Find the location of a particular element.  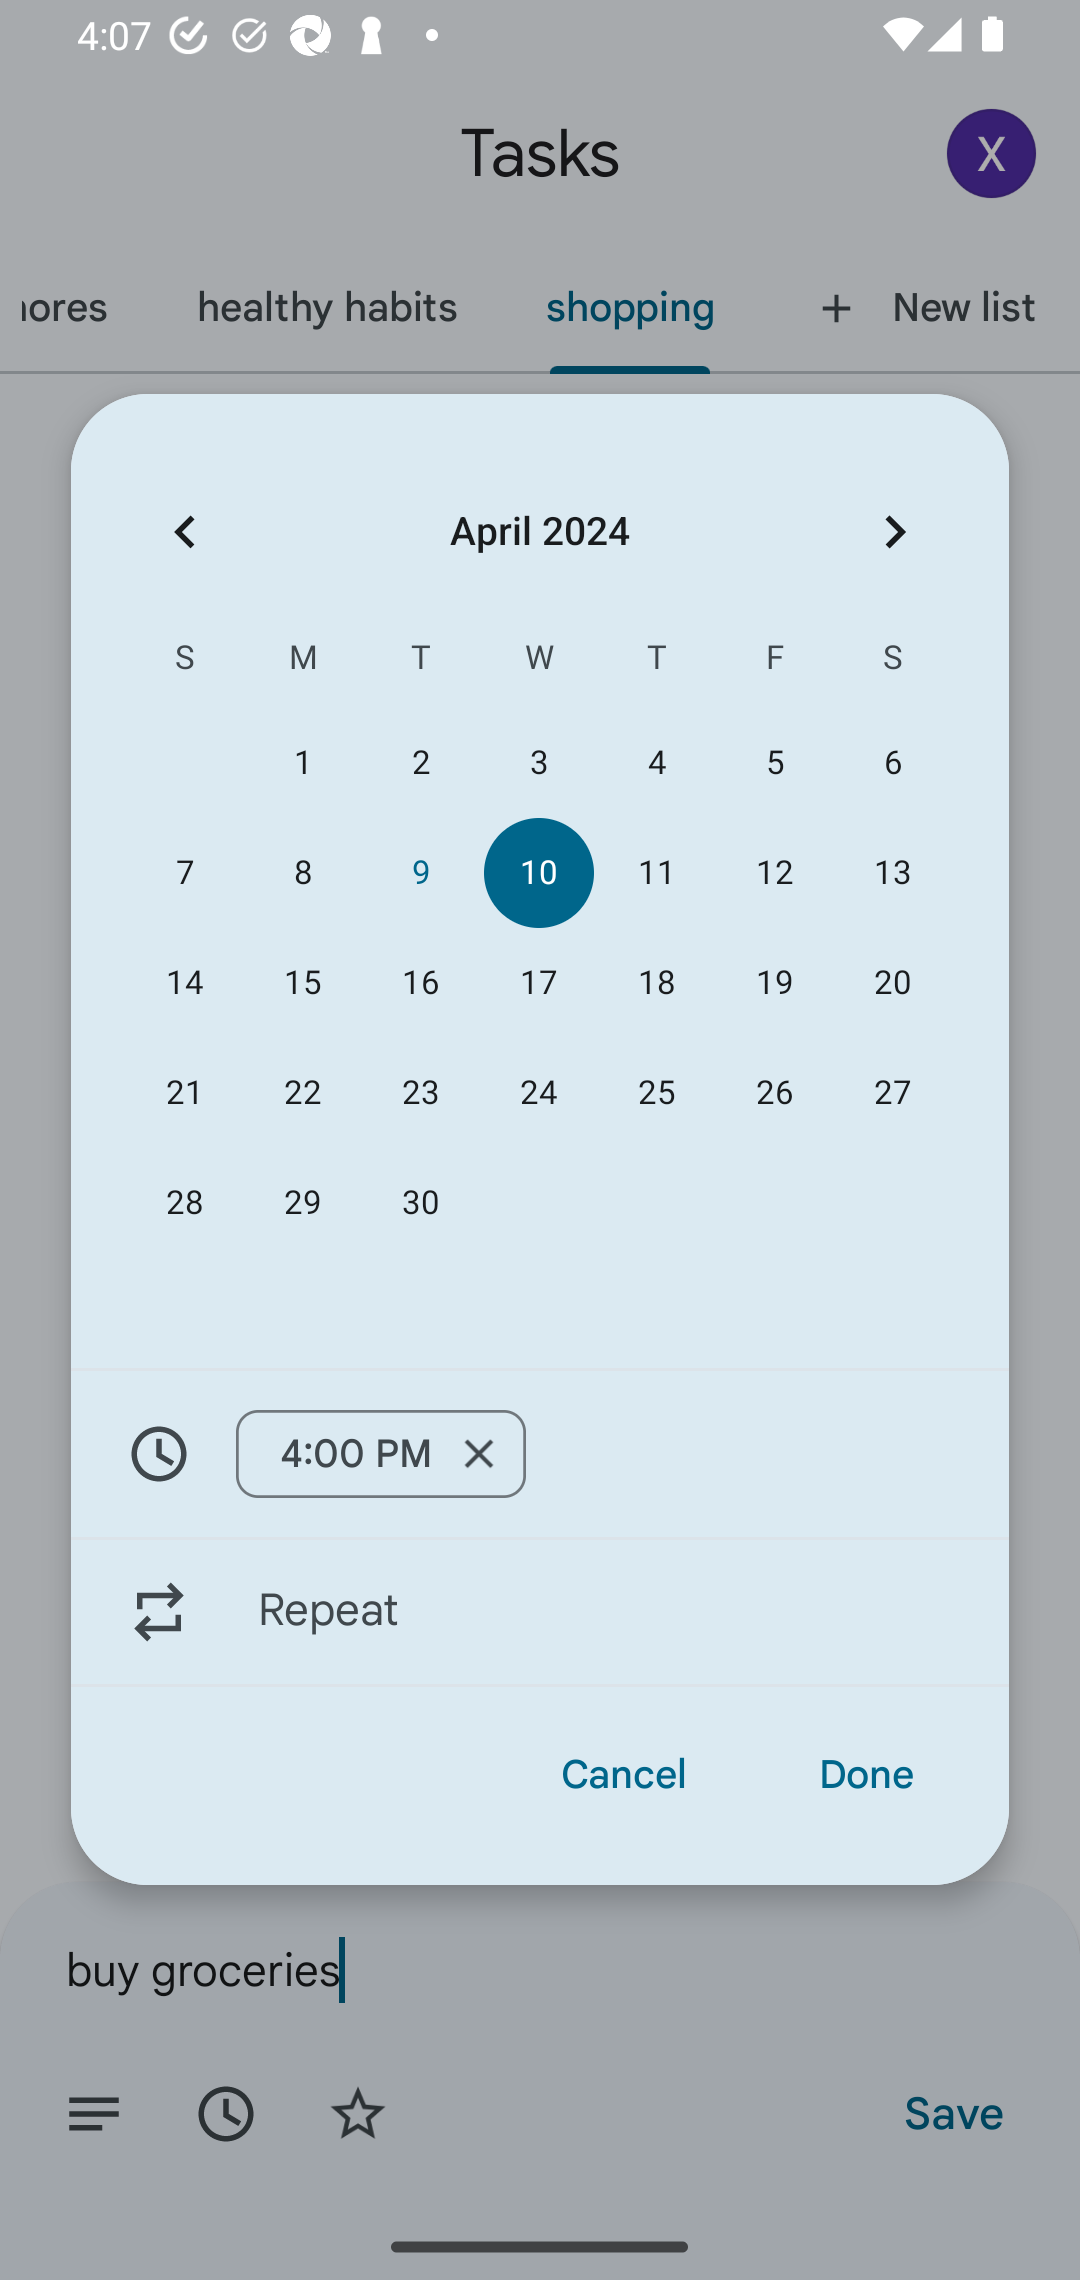

25 25 April 2024 is located at coordinates (657, 1093).